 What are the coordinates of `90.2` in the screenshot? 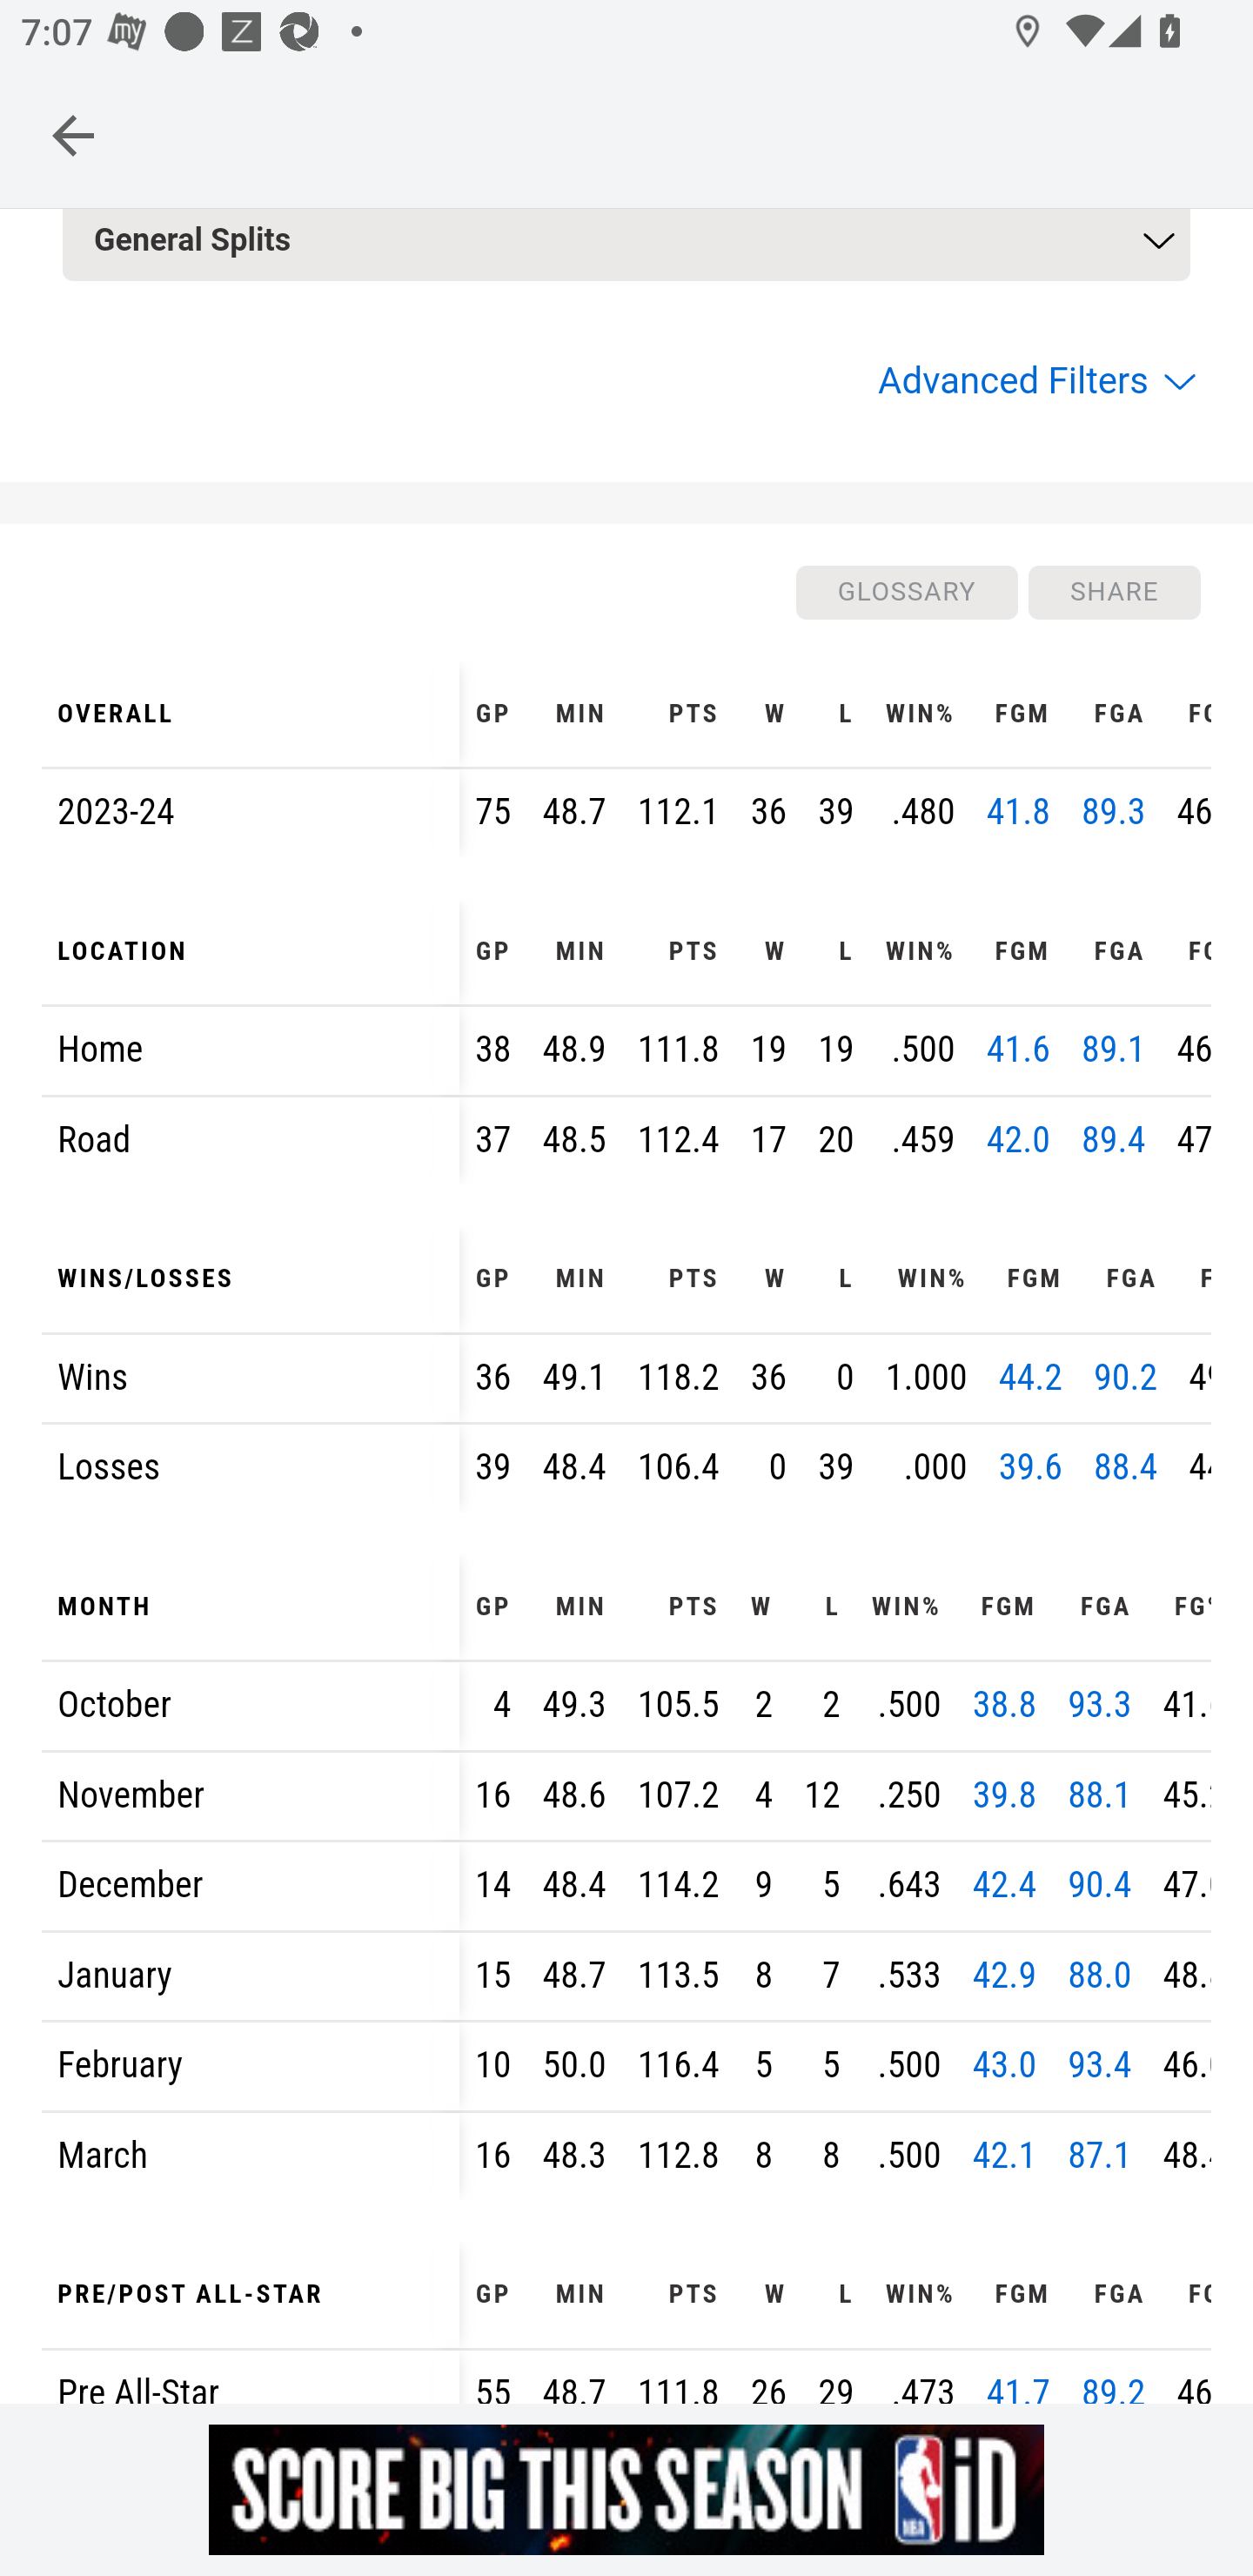 It's located at (1126, 1377).